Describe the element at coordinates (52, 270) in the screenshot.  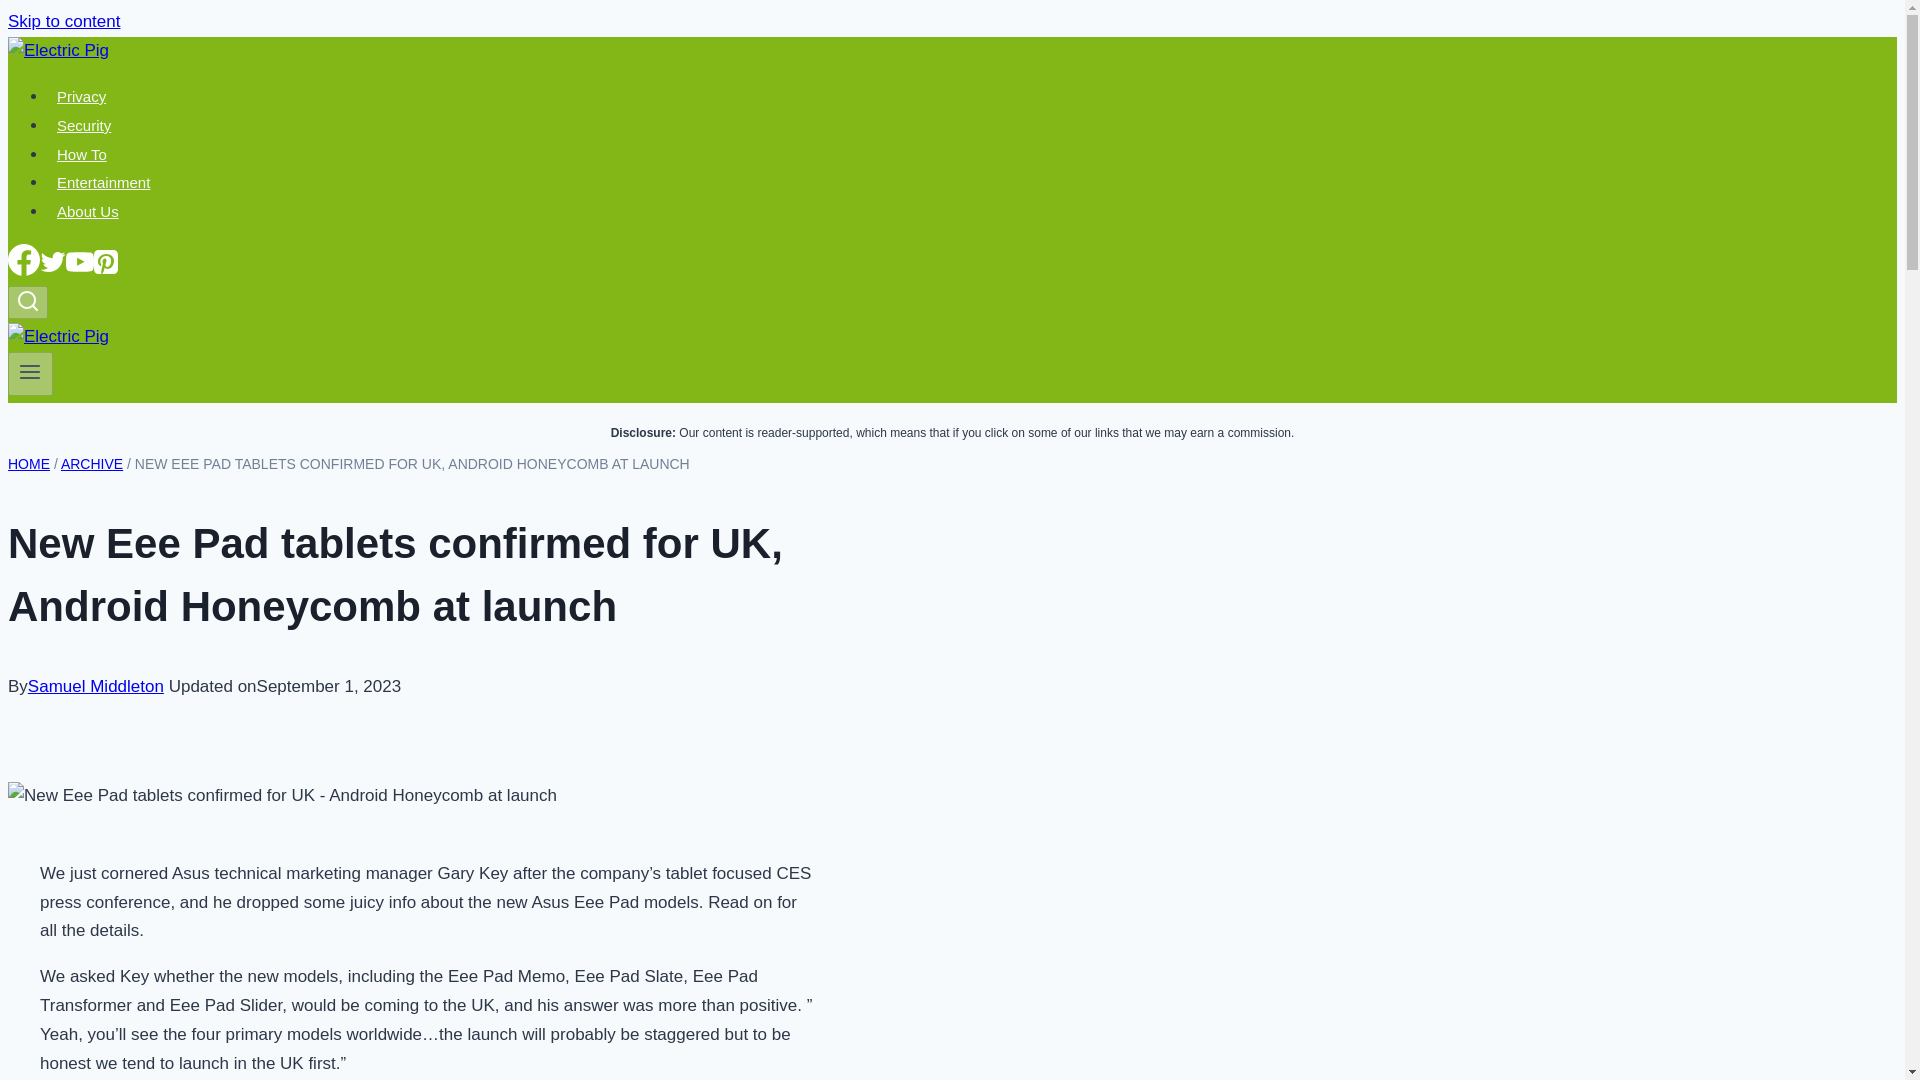
I see `Twitter` at that location.